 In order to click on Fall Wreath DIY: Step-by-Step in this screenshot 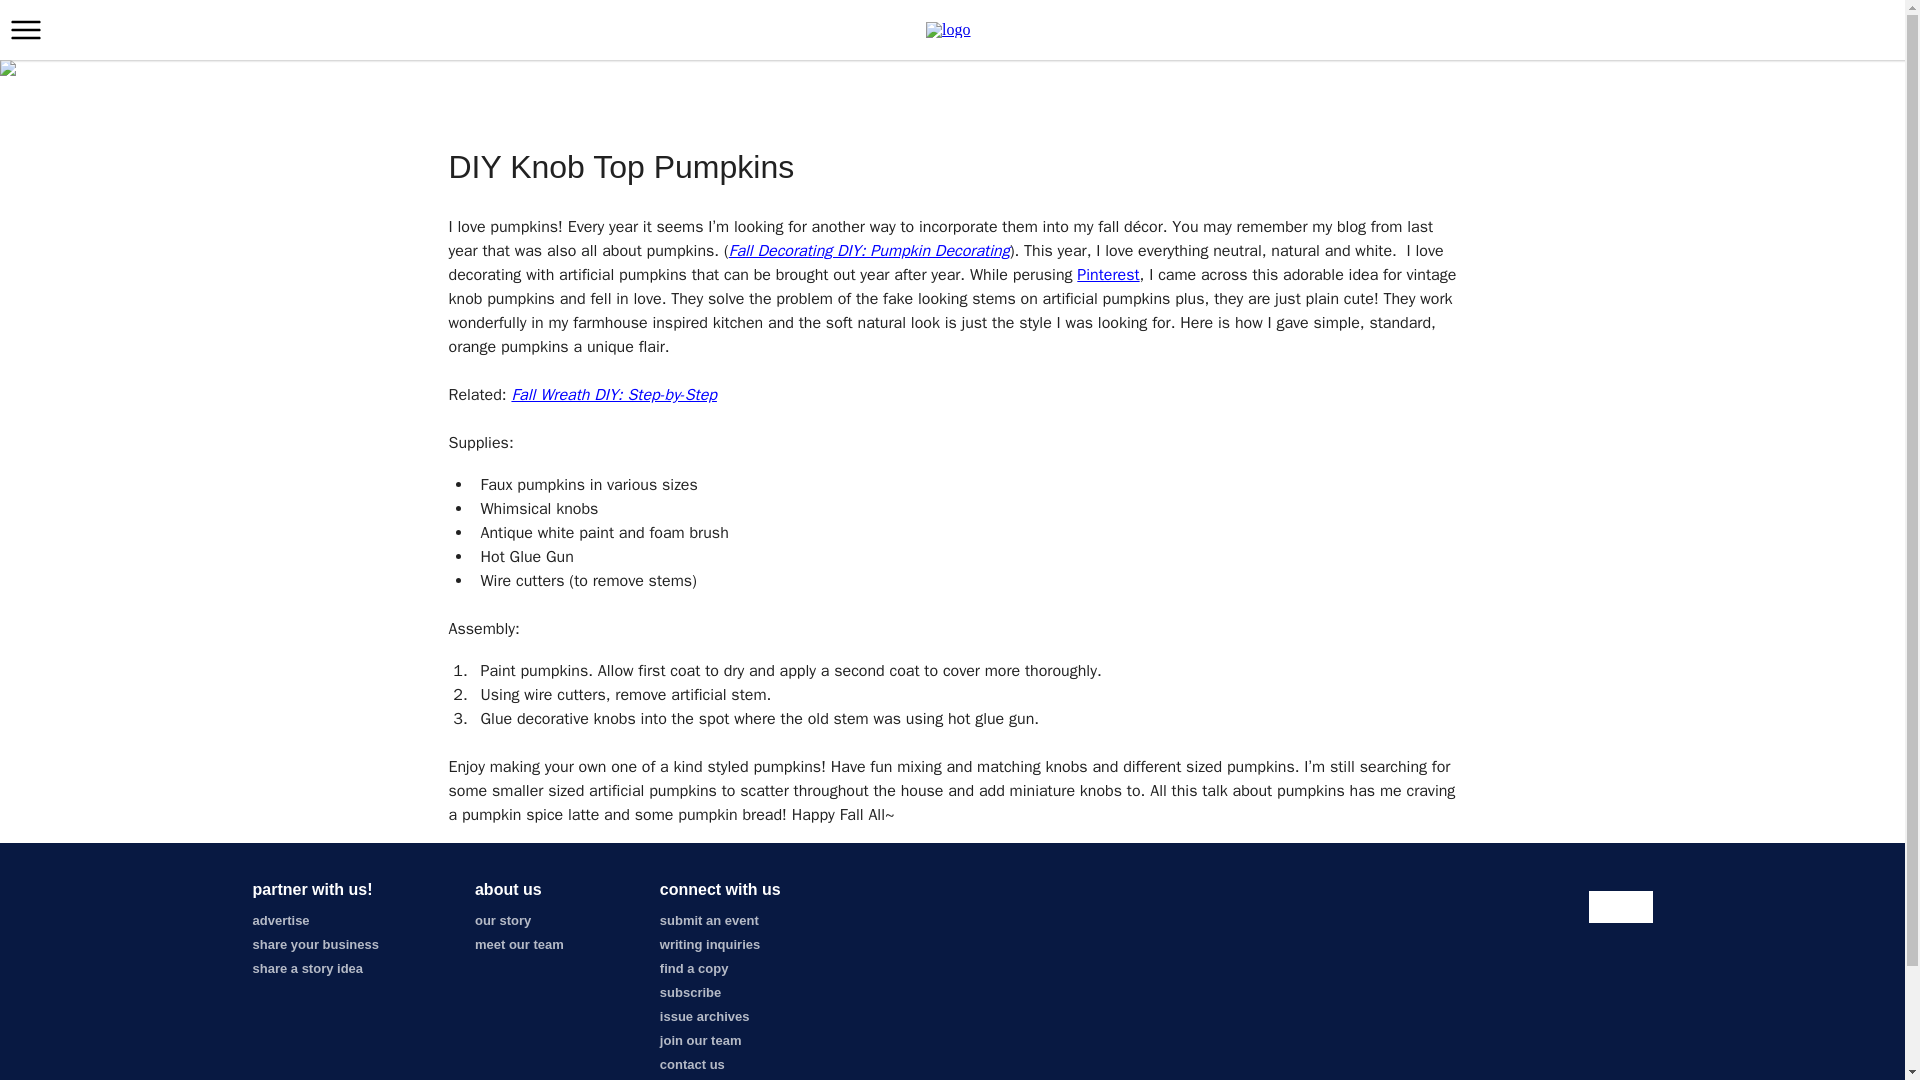, I will do `click(613, 394)`.